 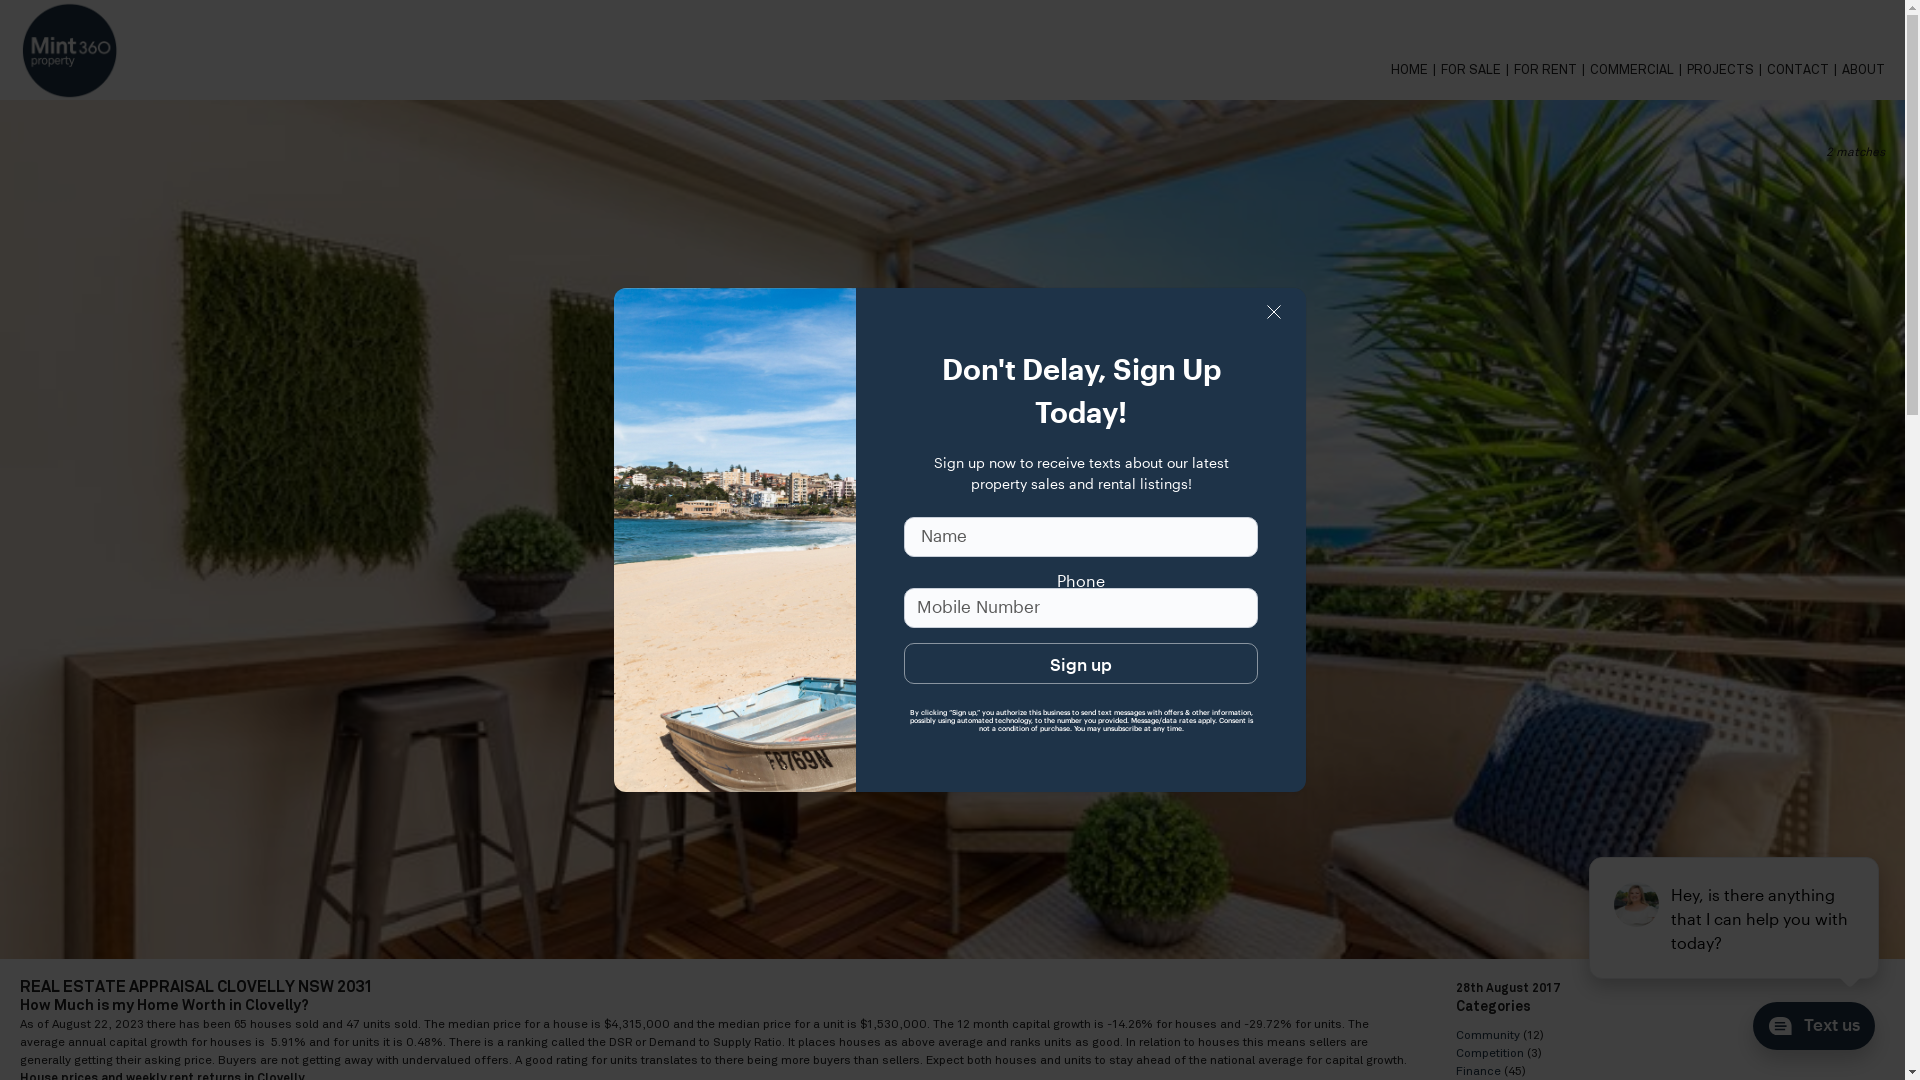 I want to click on Finance, so click(x=1478, y=1071).